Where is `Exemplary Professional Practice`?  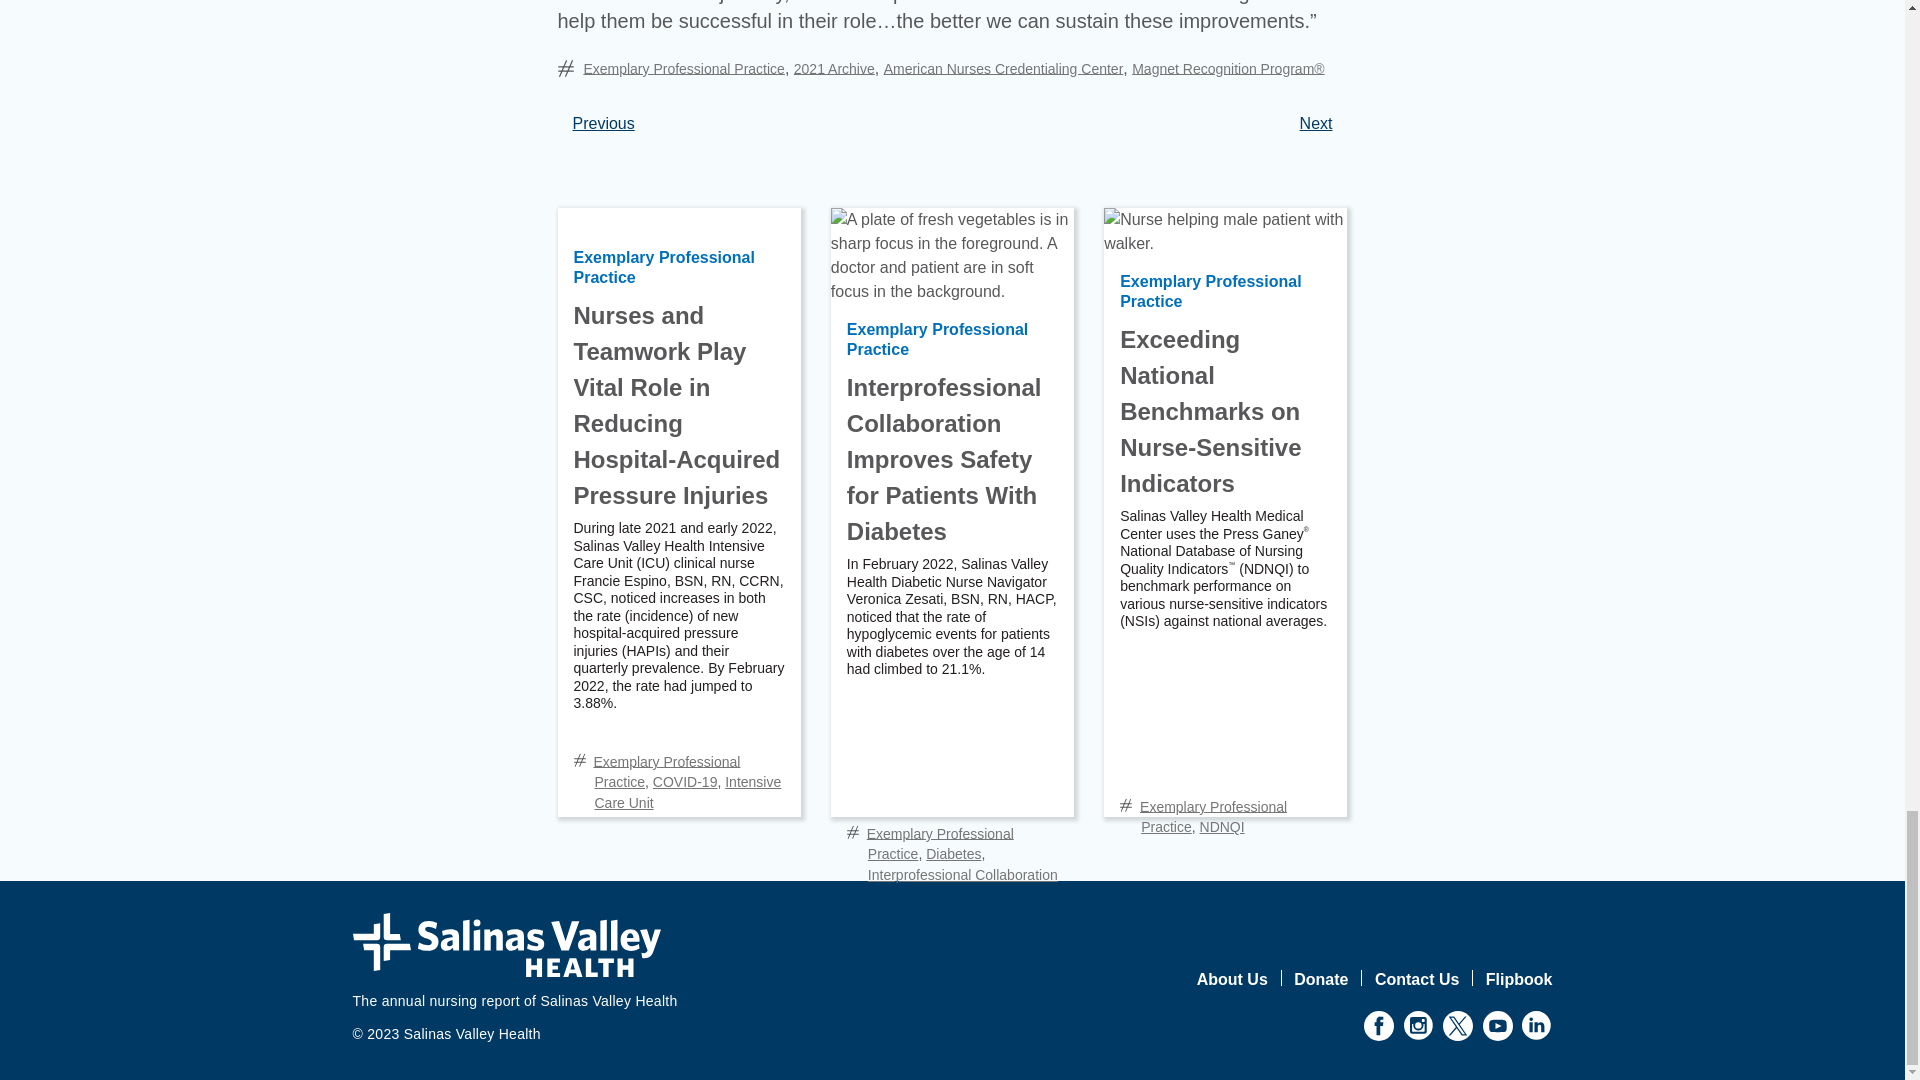
Exemplary Professional Practice is located at coordinates (664, 268).